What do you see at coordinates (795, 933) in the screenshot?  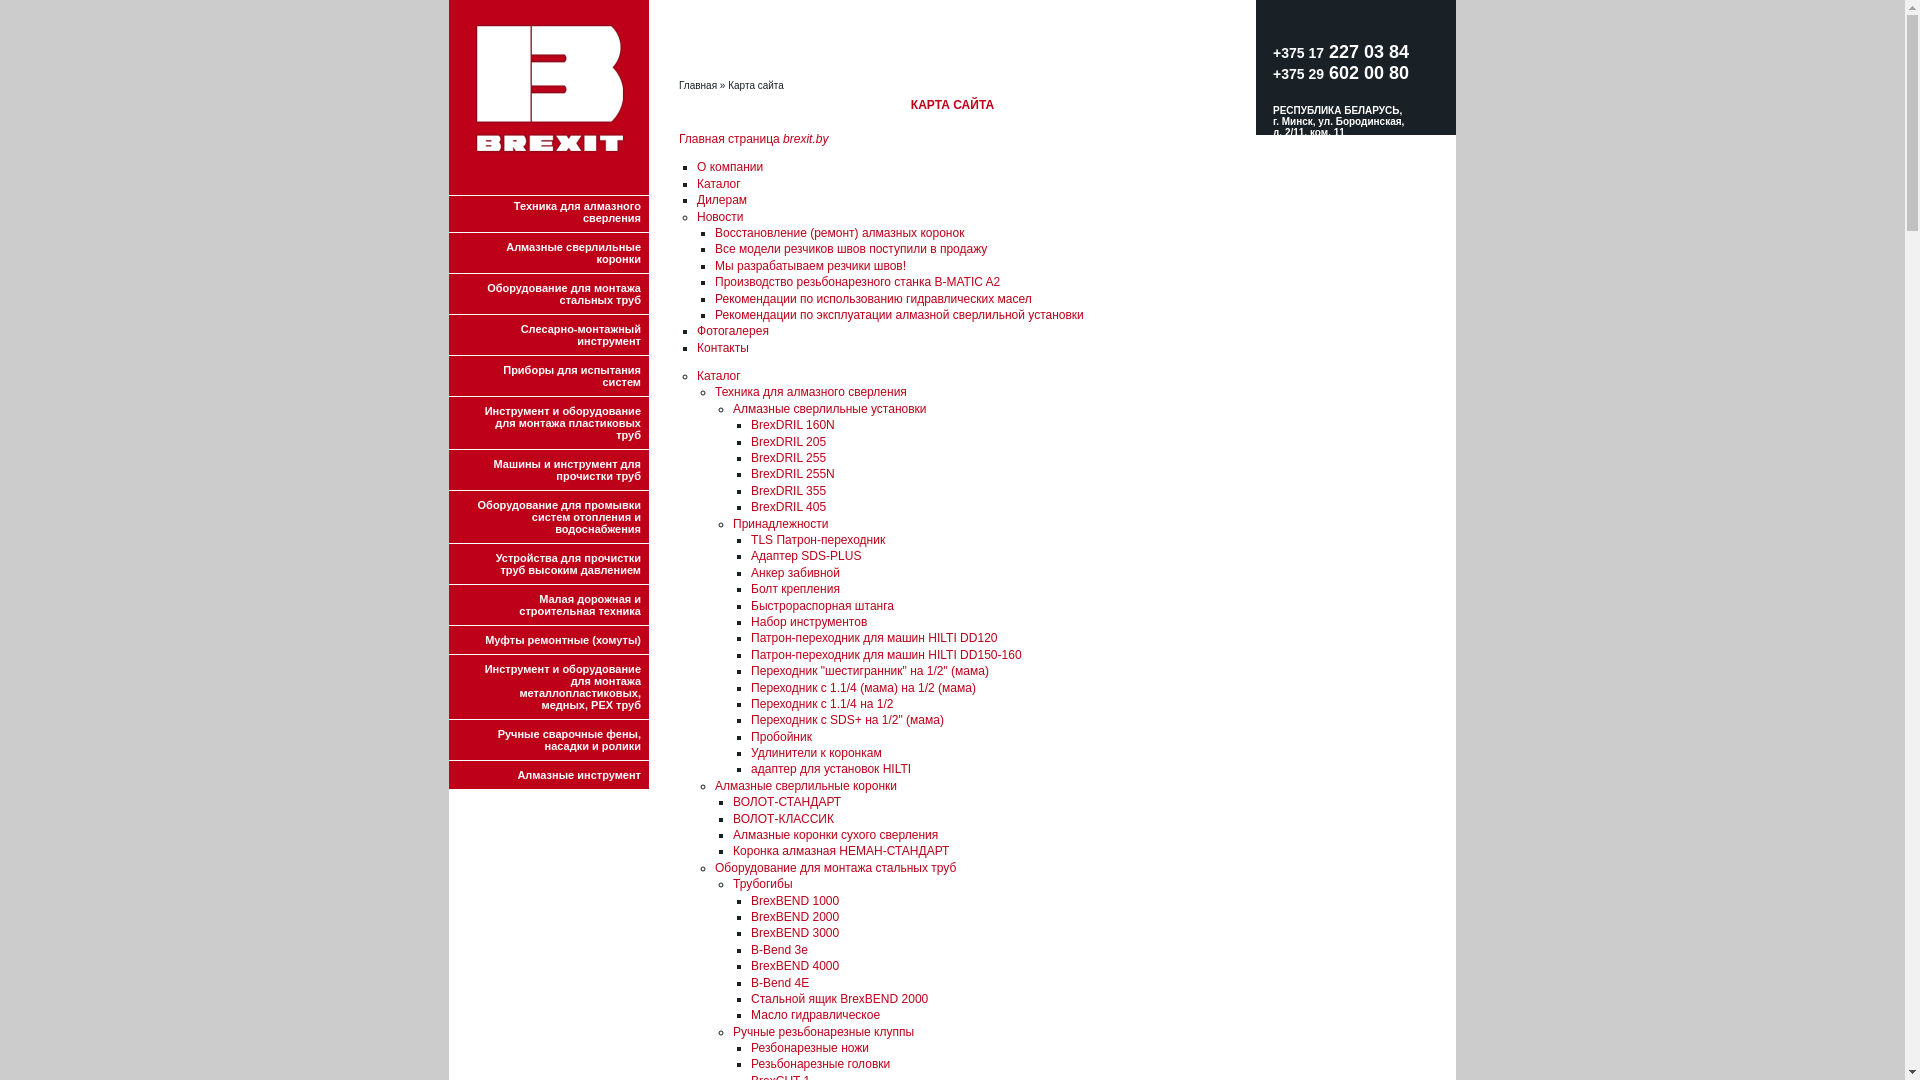 I see `BrexBEND 3000` at bounding box center [795, 933].